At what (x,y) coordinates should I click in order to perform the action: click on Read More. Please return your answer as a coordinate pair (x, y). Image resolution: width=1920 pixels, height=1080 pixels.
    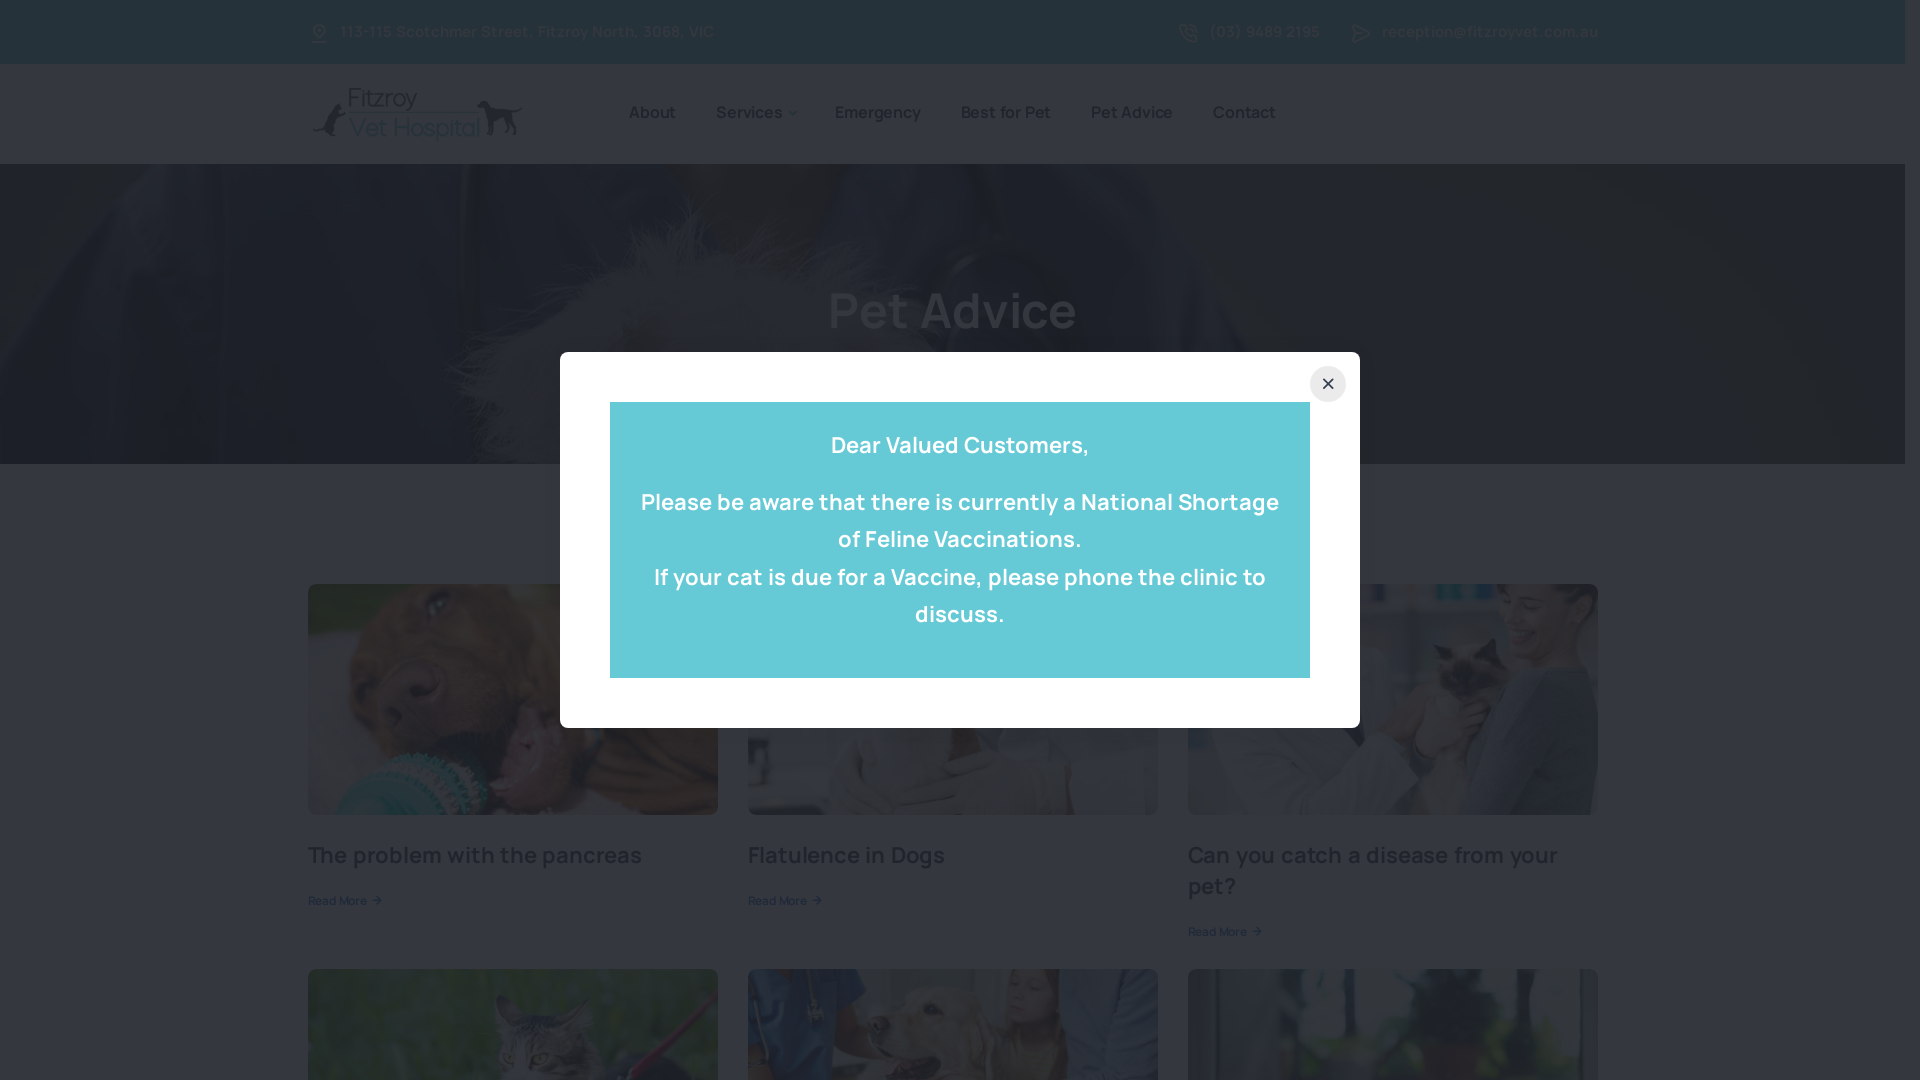
    Looking at the image, I should click on (784, 901).